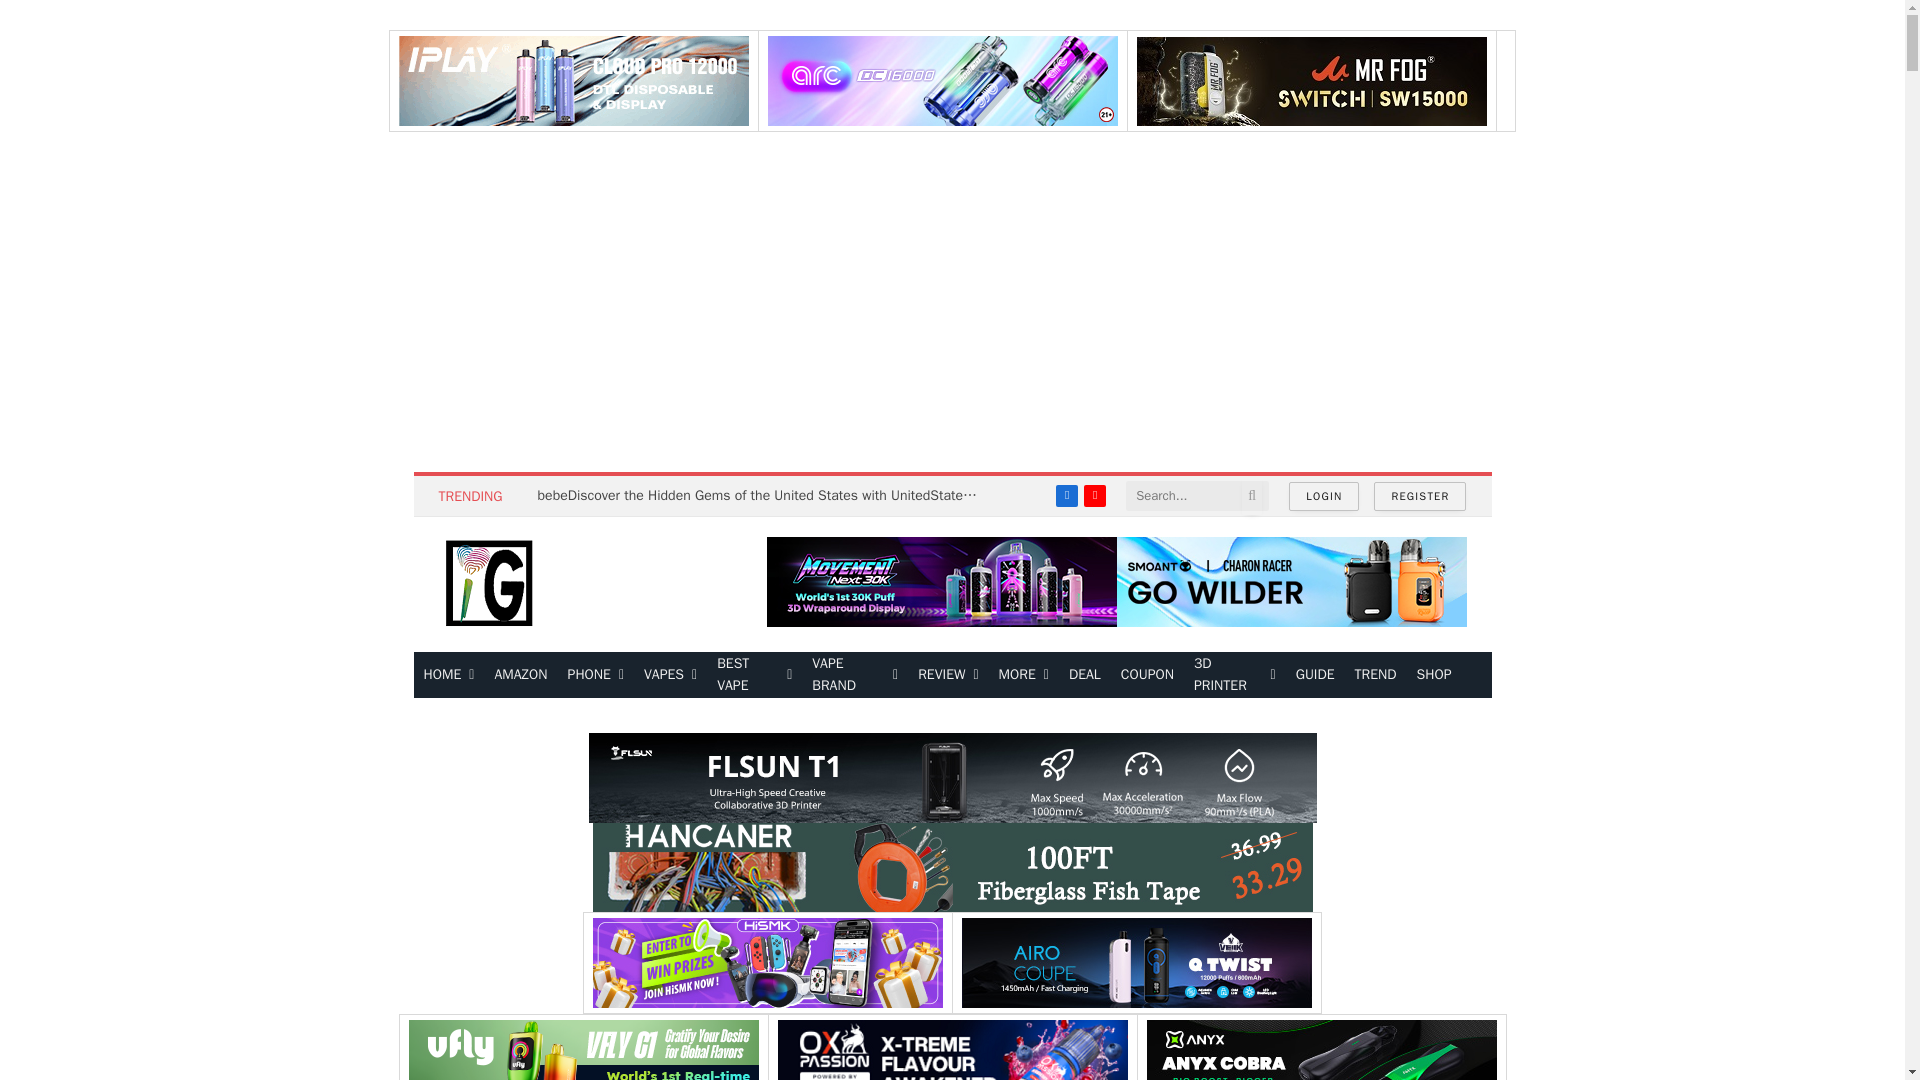  What do you see at coordinates (1094, 495) in the screenshot?
I see `YouTube` at bounding box center [1094, 495].